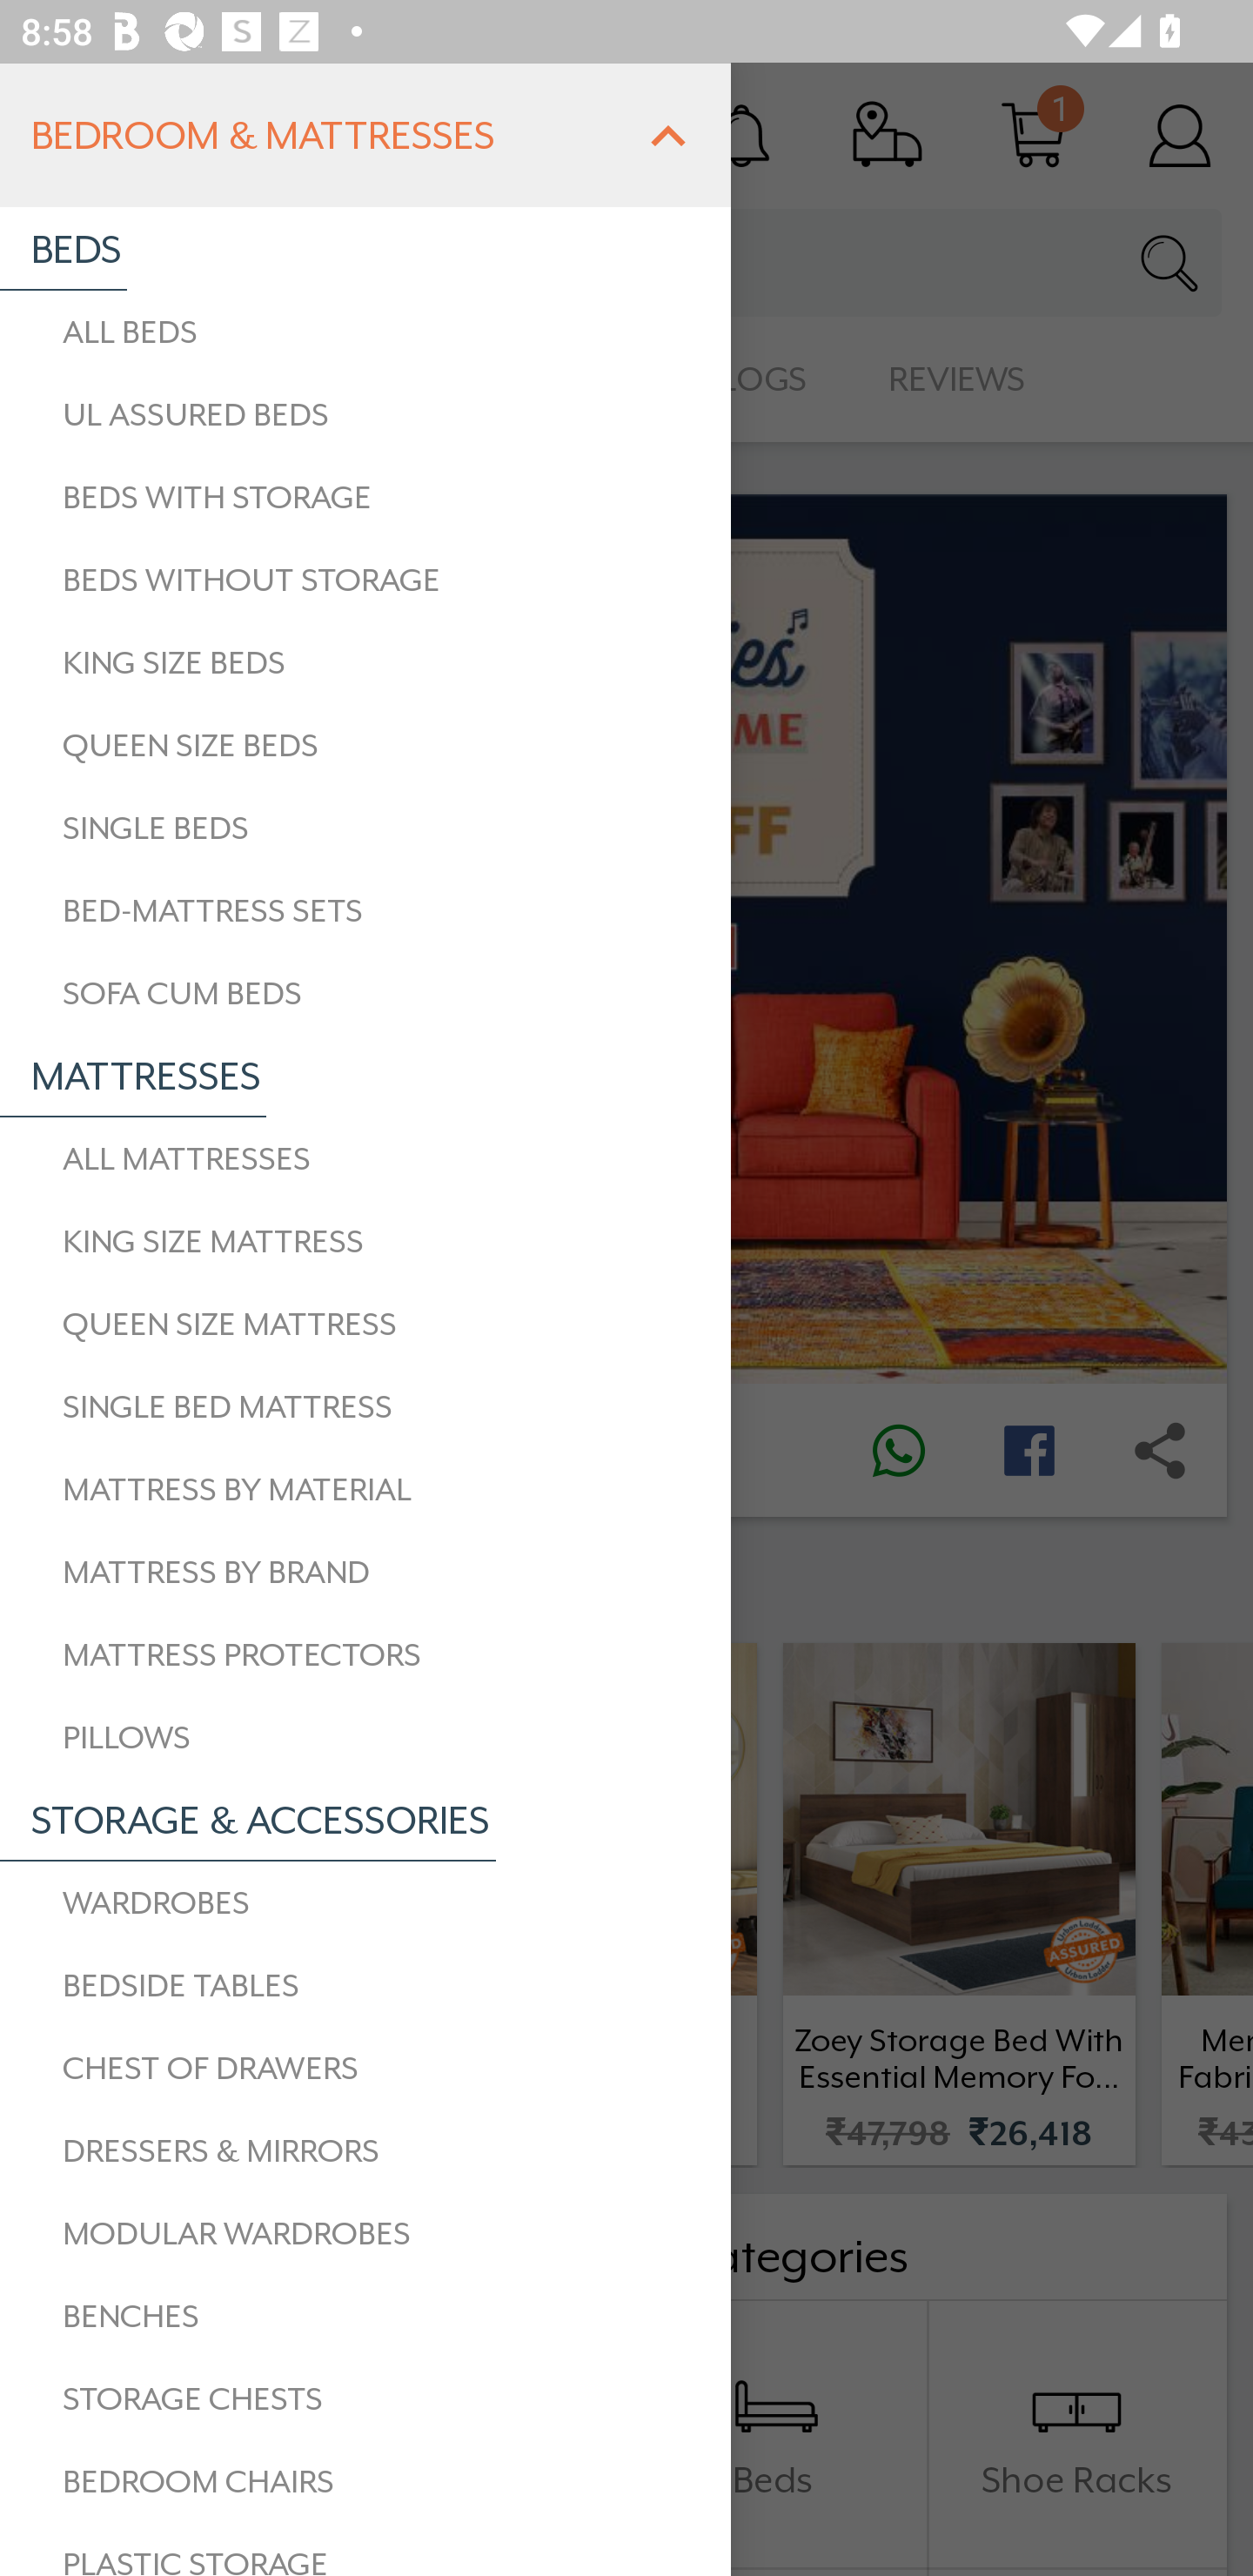  Describe the element at coordinates (365, 828) in the screenshot. I see `SINGLE BEDS` at that location.